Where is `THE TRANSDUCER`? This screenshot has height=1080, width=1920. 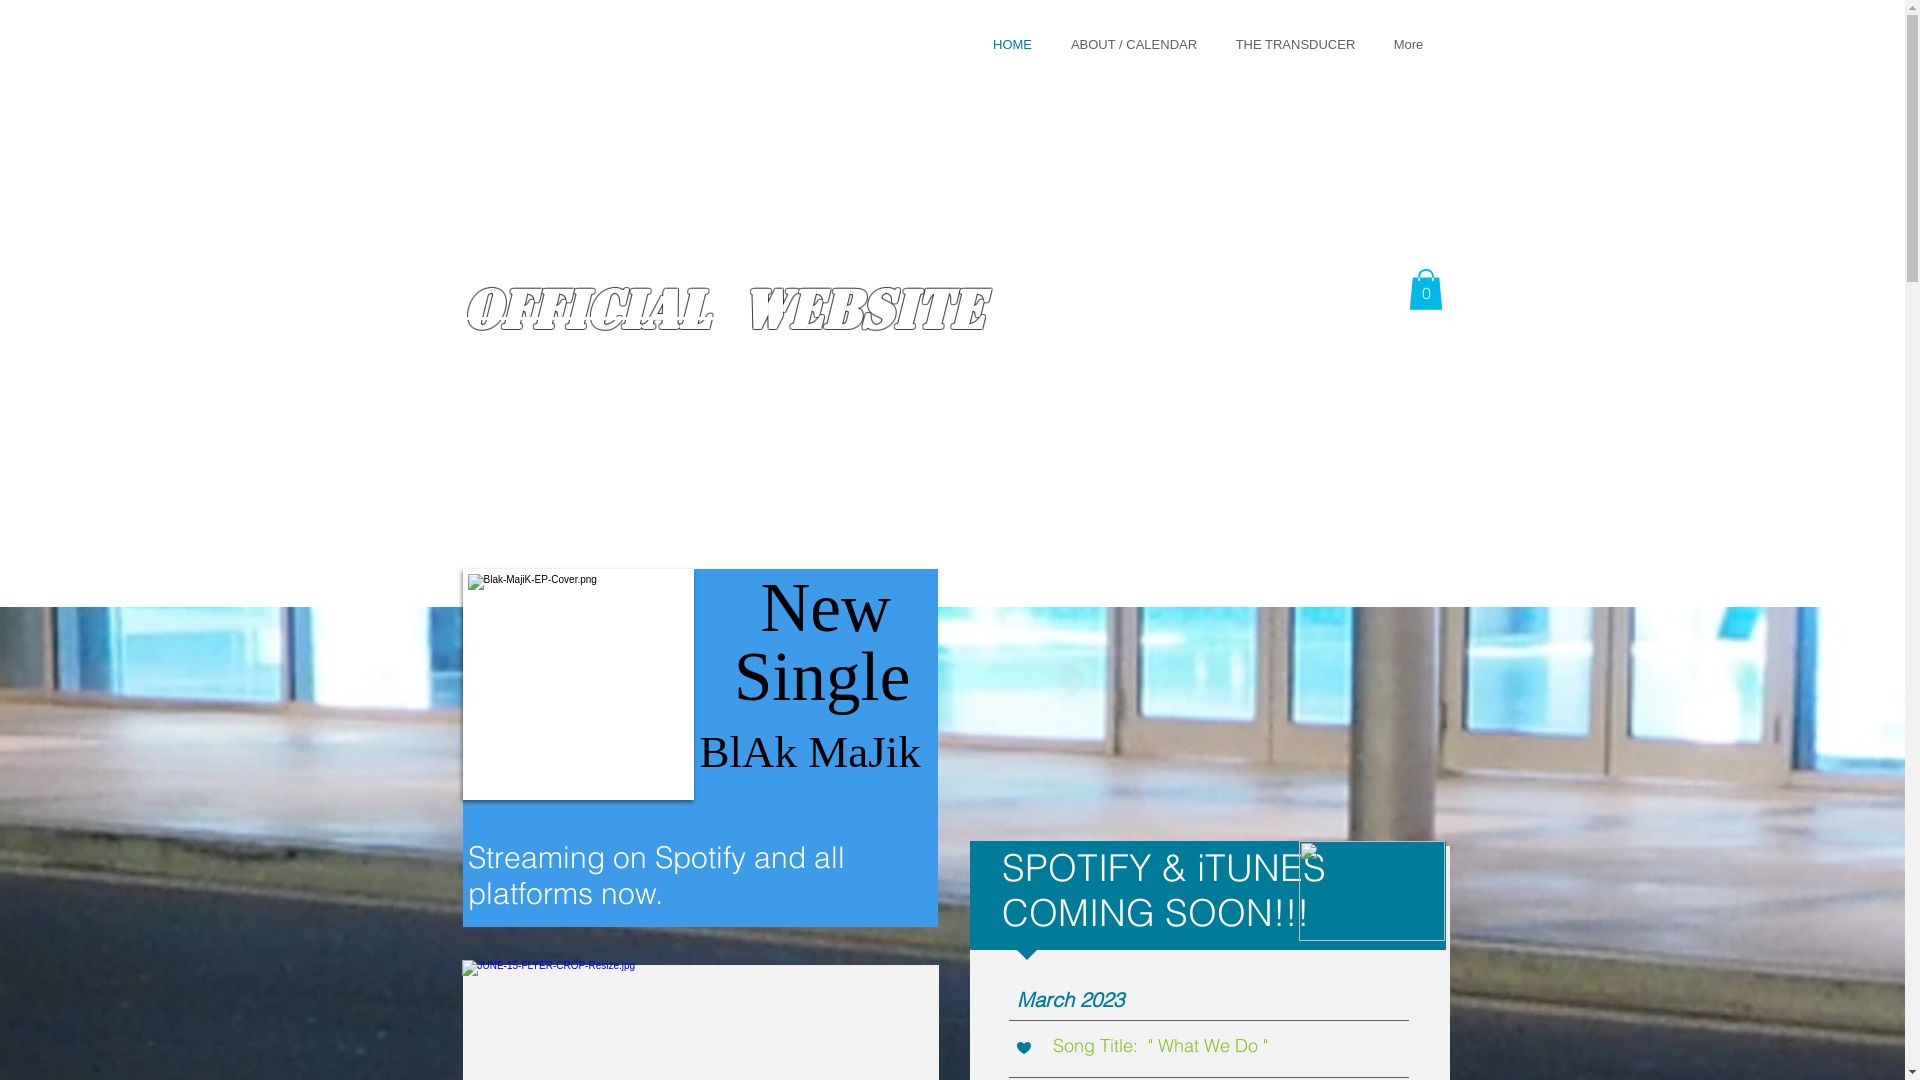 THE TRANSDUCER is located at coordinates (1295, 44).